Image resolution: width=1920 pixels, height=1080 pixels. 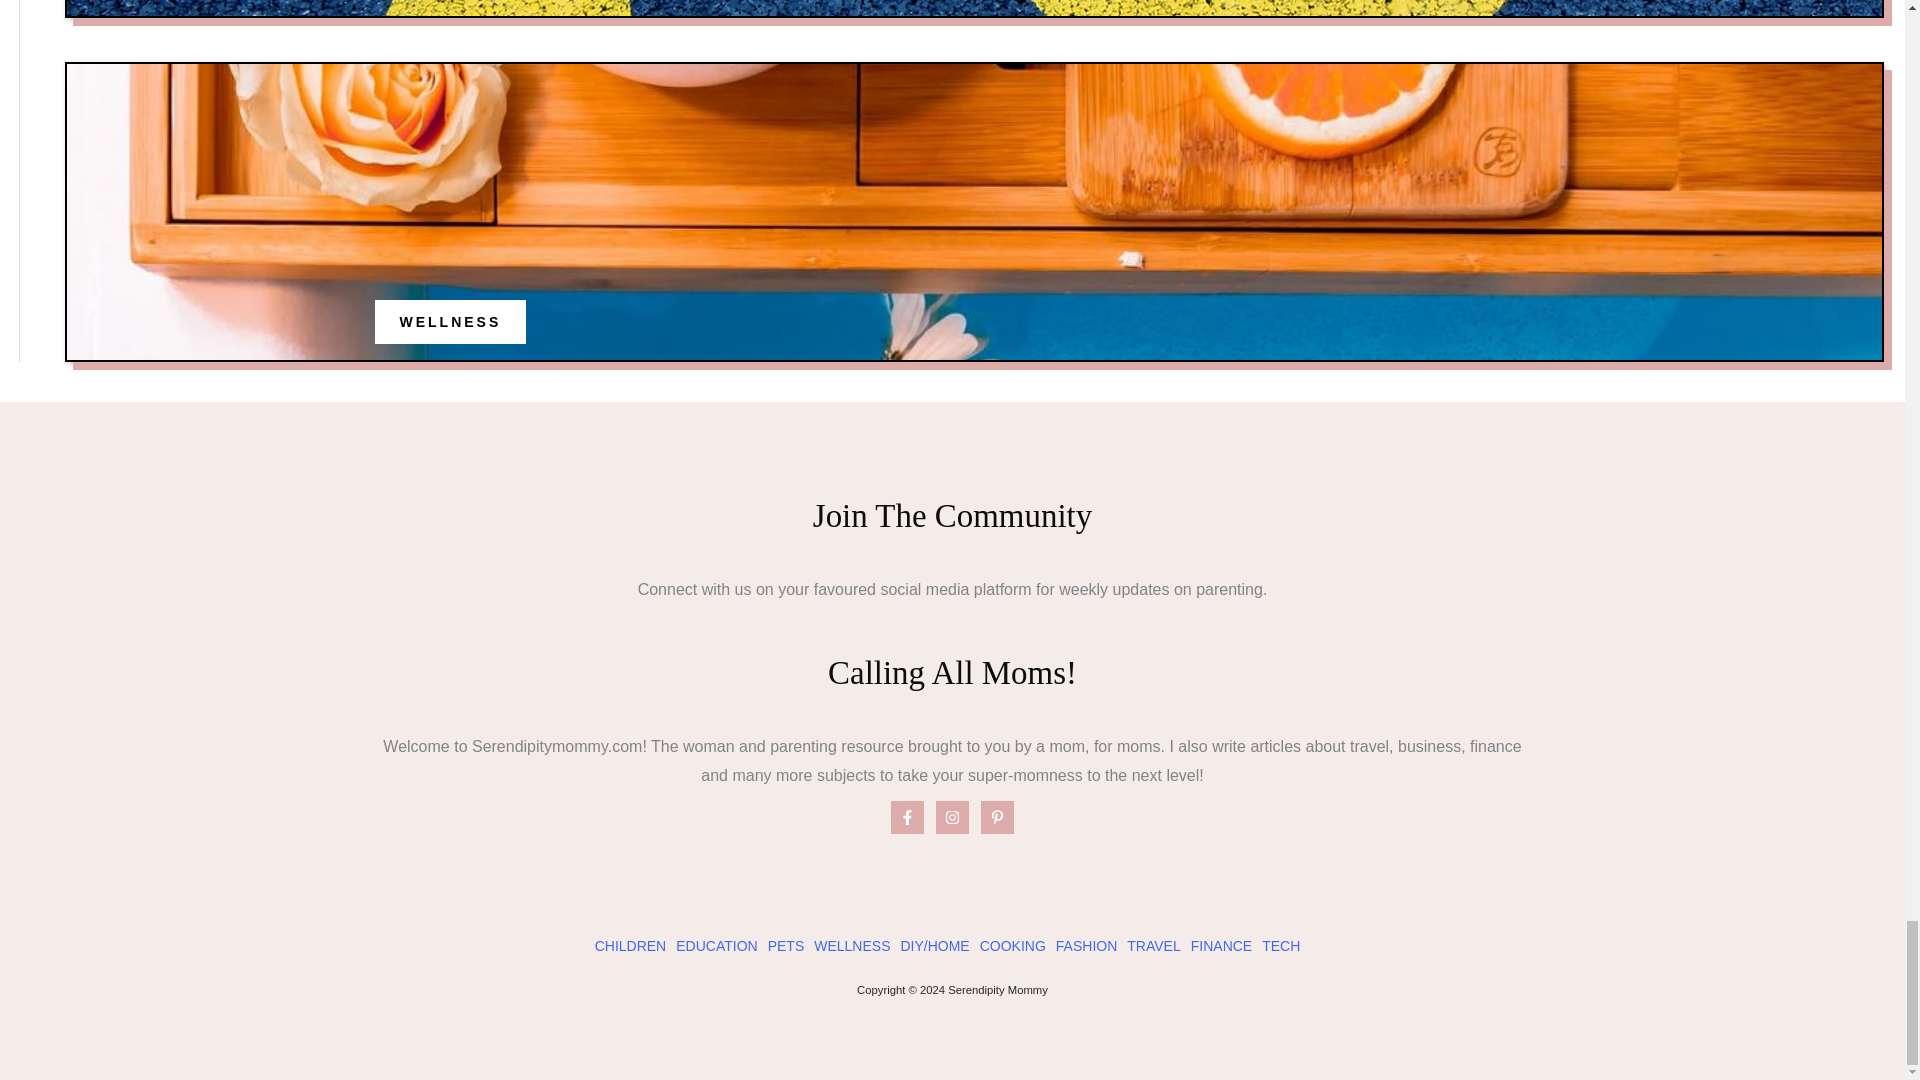 I want to click on WELLNESS, so click(x=852, y=946).